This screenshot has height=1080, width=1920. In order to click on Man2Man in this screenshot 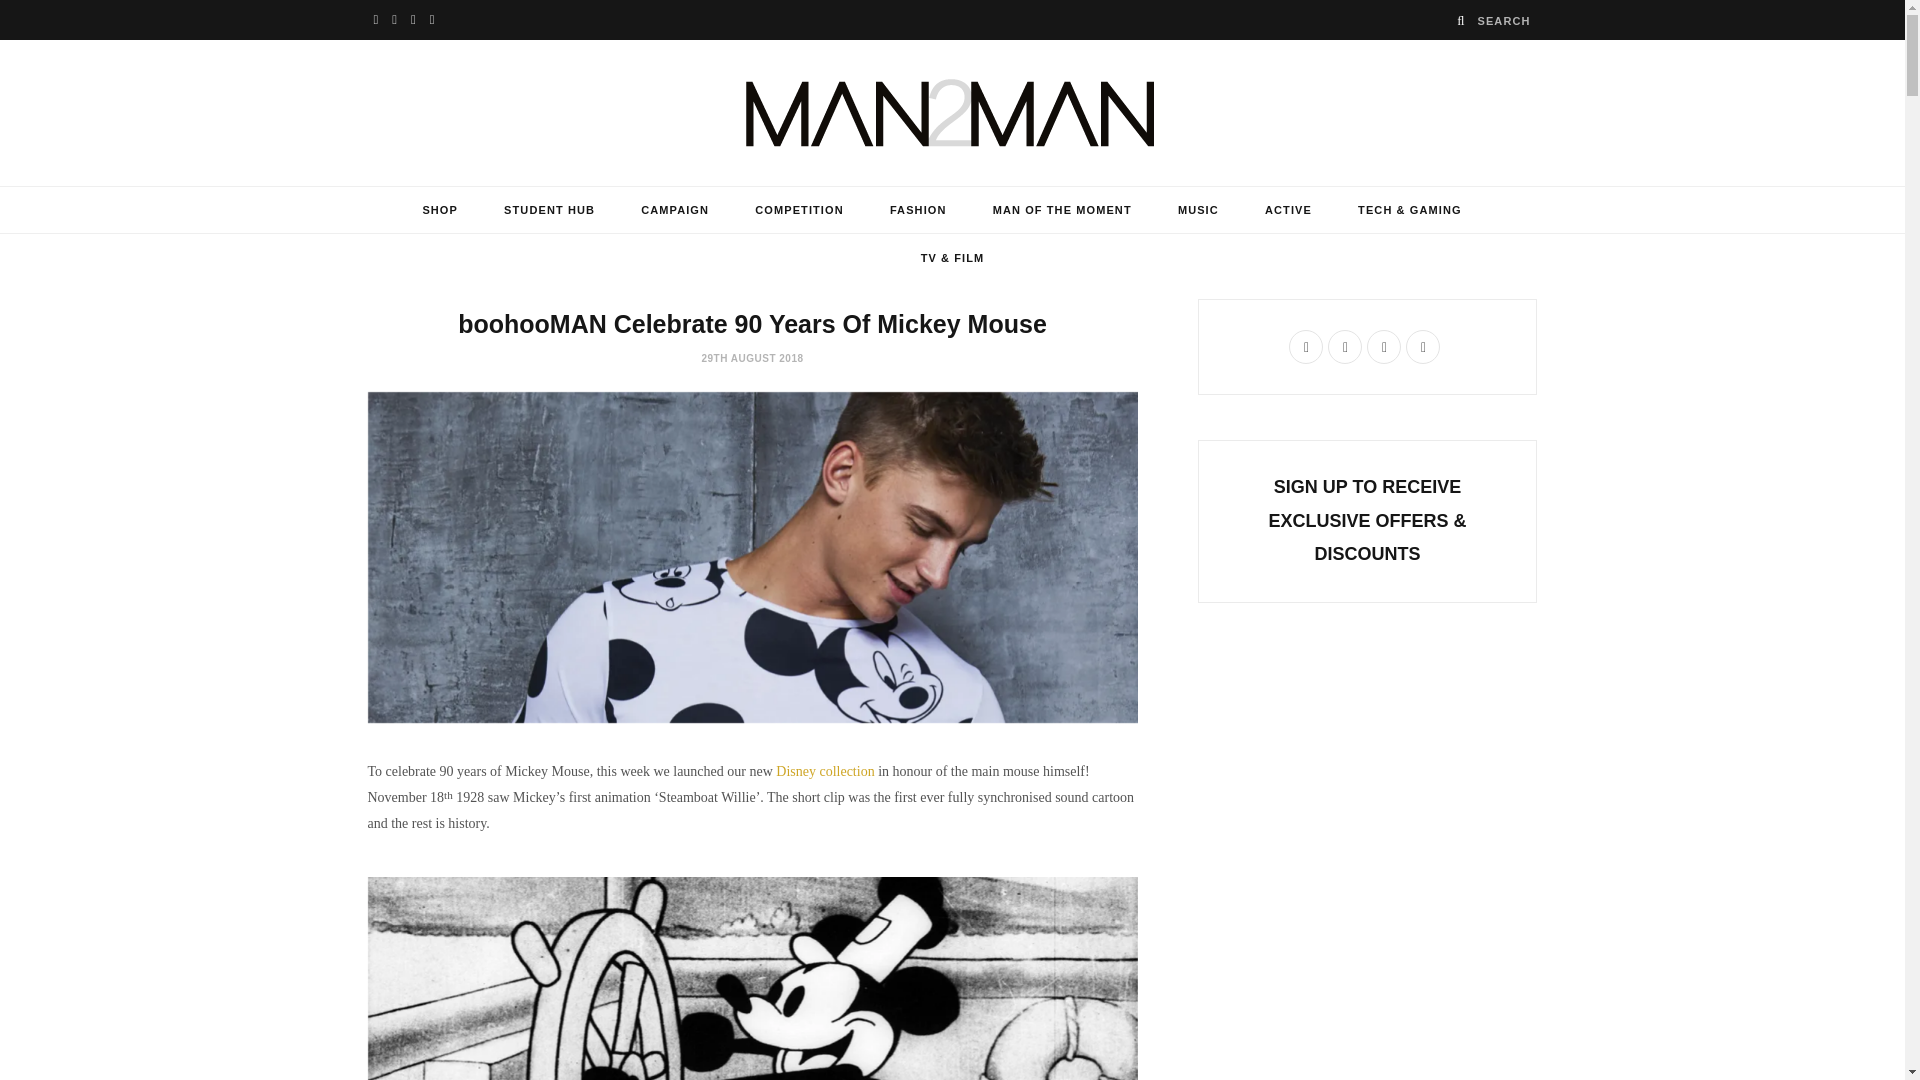, I will do `click(953, 112)`.